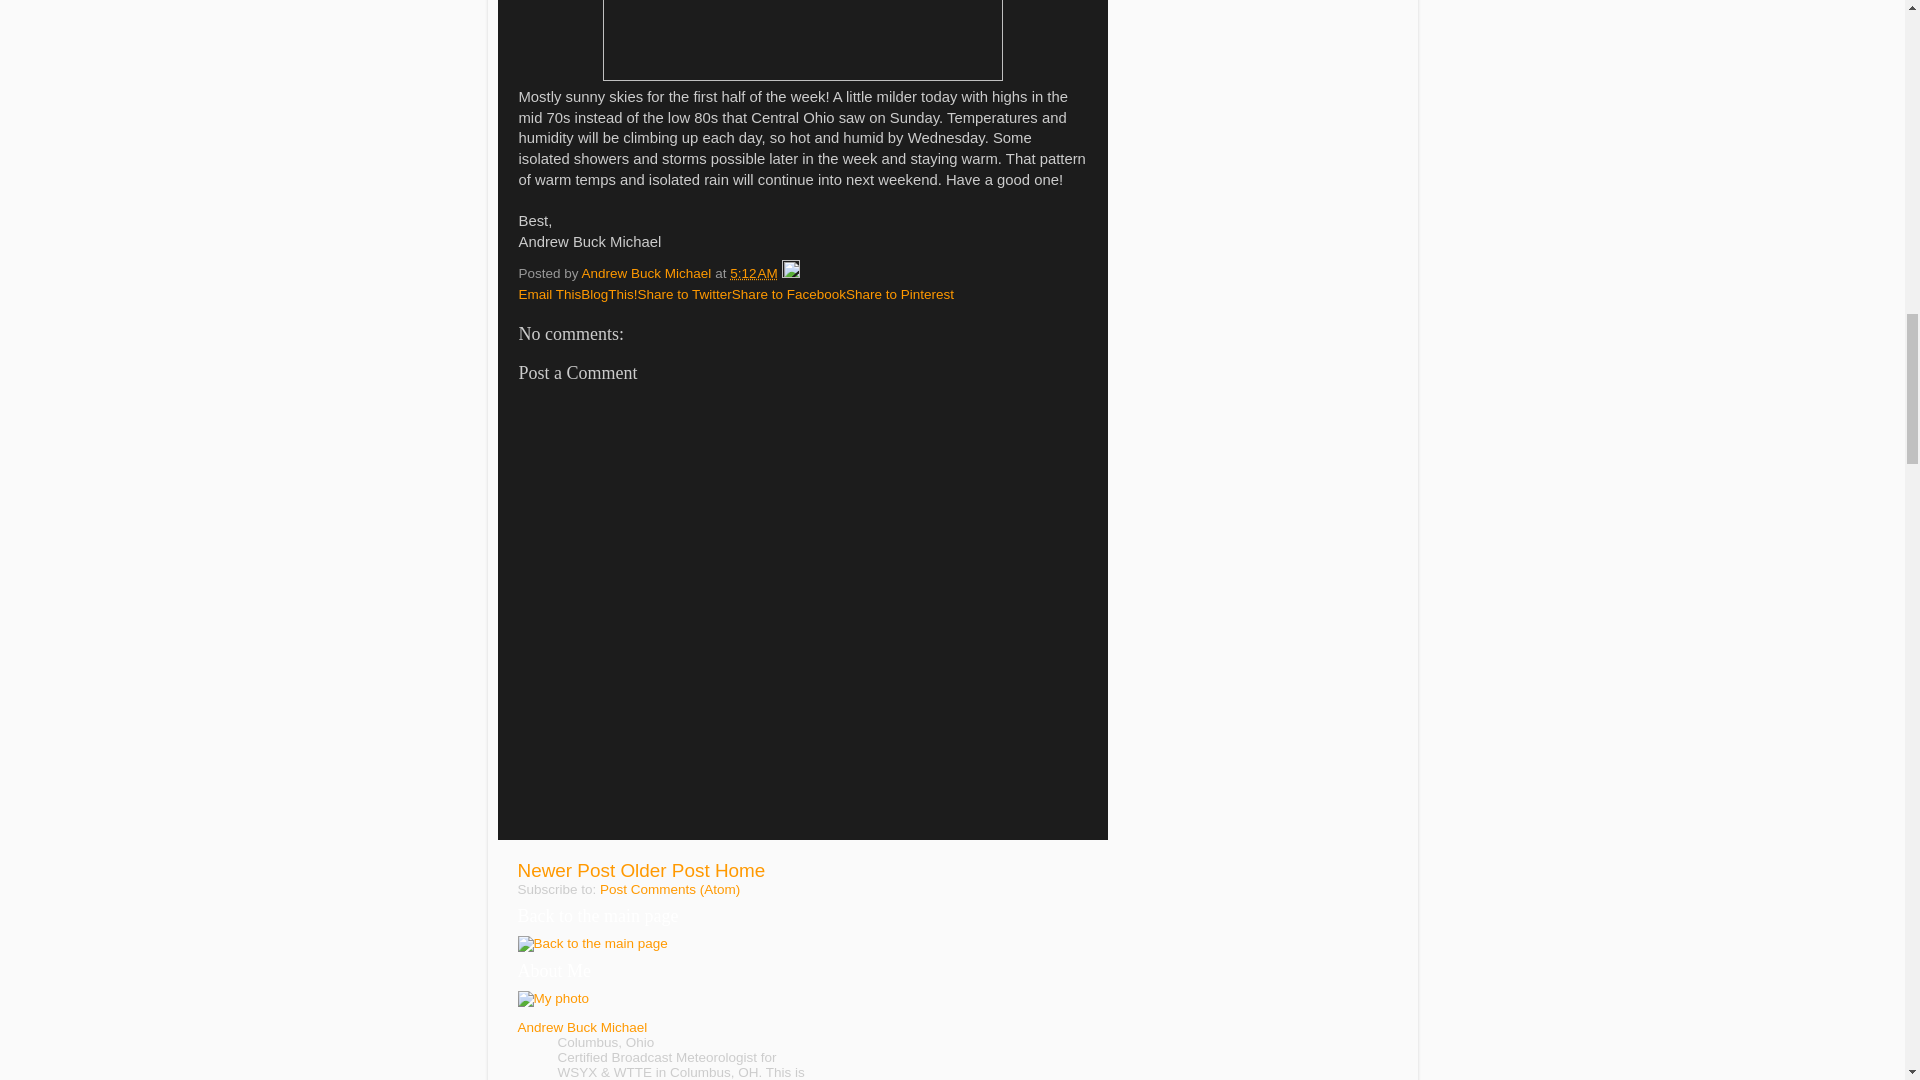 The width and height of the screenshot is (1920, 1080). Describe the element at coordinates (739, 870) in the screenshot. I see `Home` at that location.